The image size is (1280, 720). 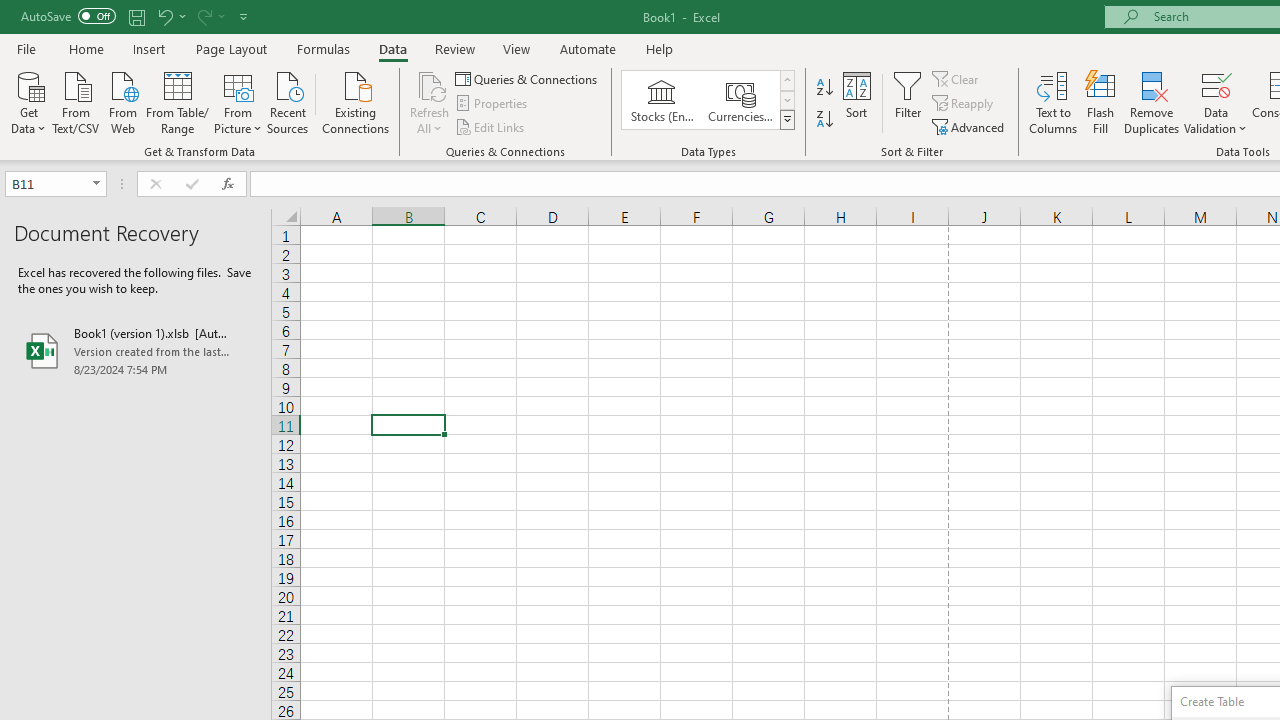 What do you see at coordinates (492, 104) in the screenshot?
I see `Properties` at bounding box center [492, 104].